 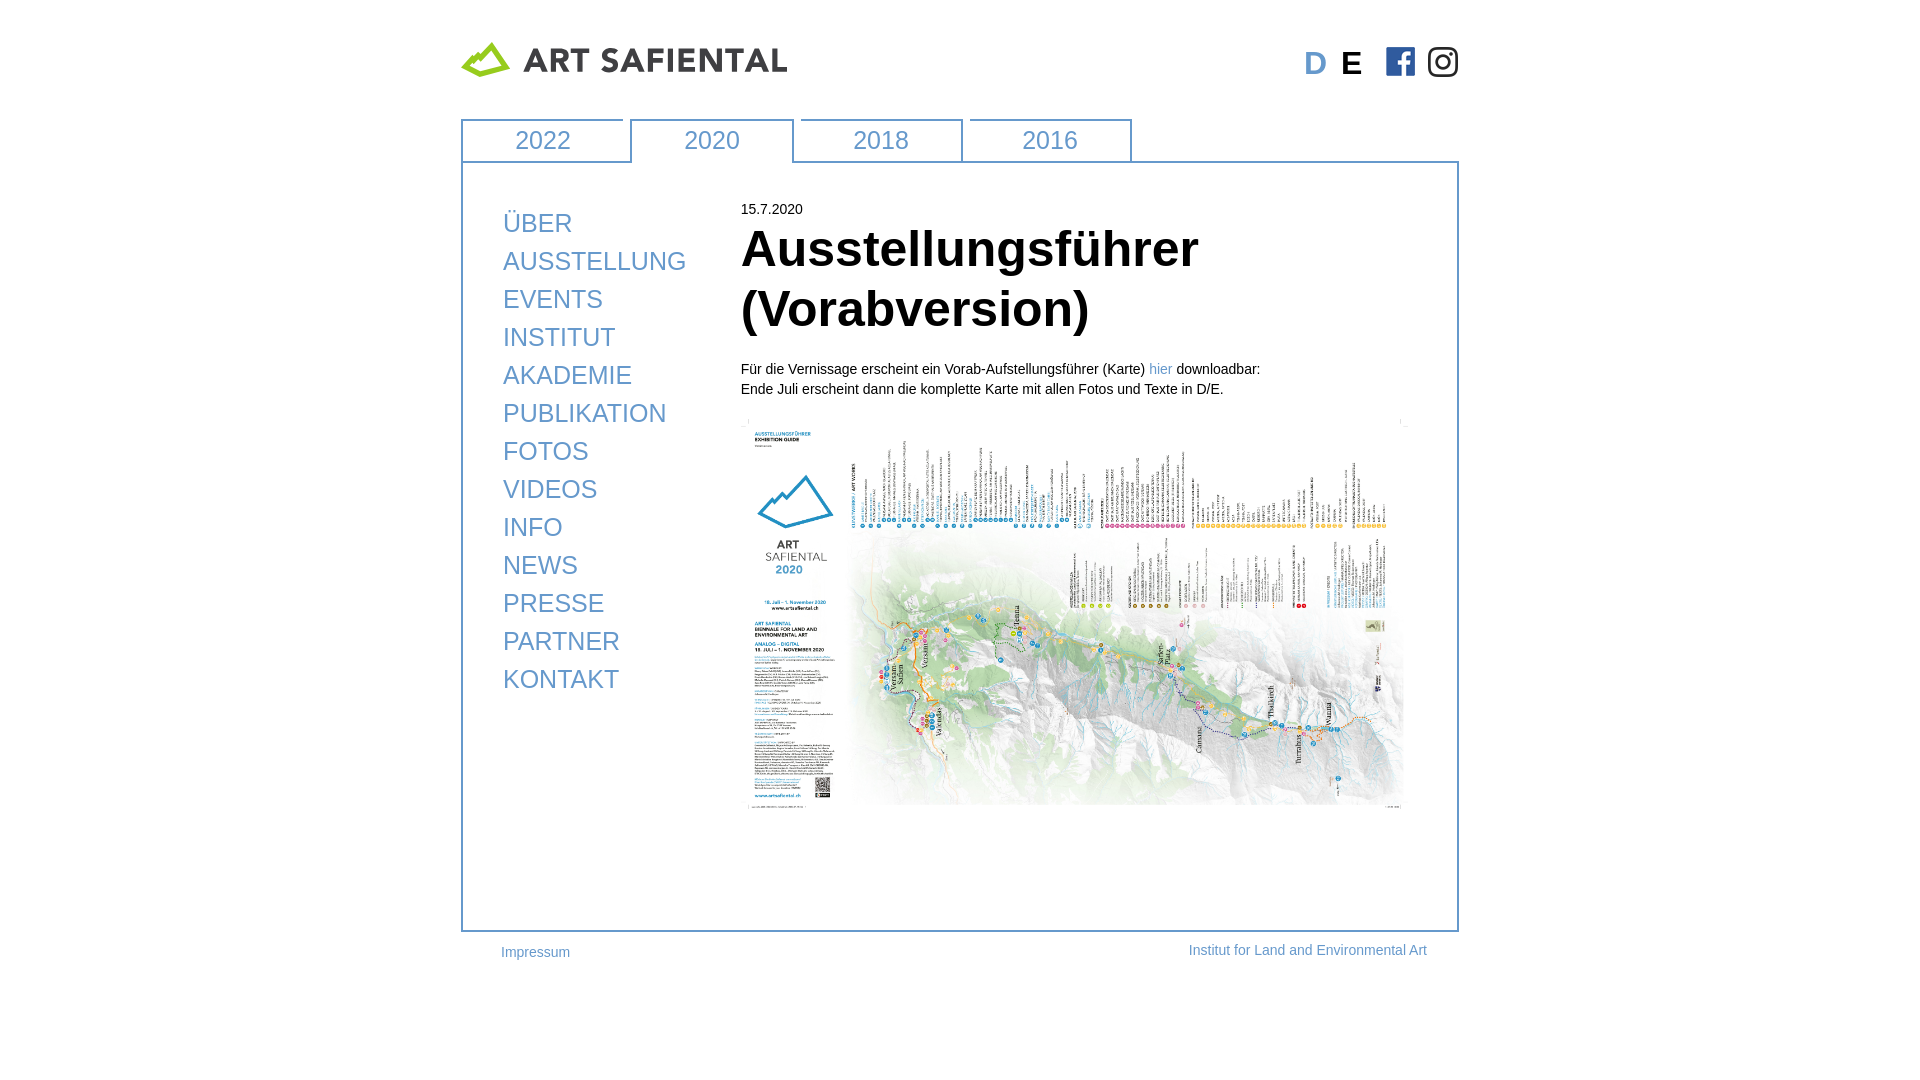 I want to click on hier, so click(x=1160, y=369).